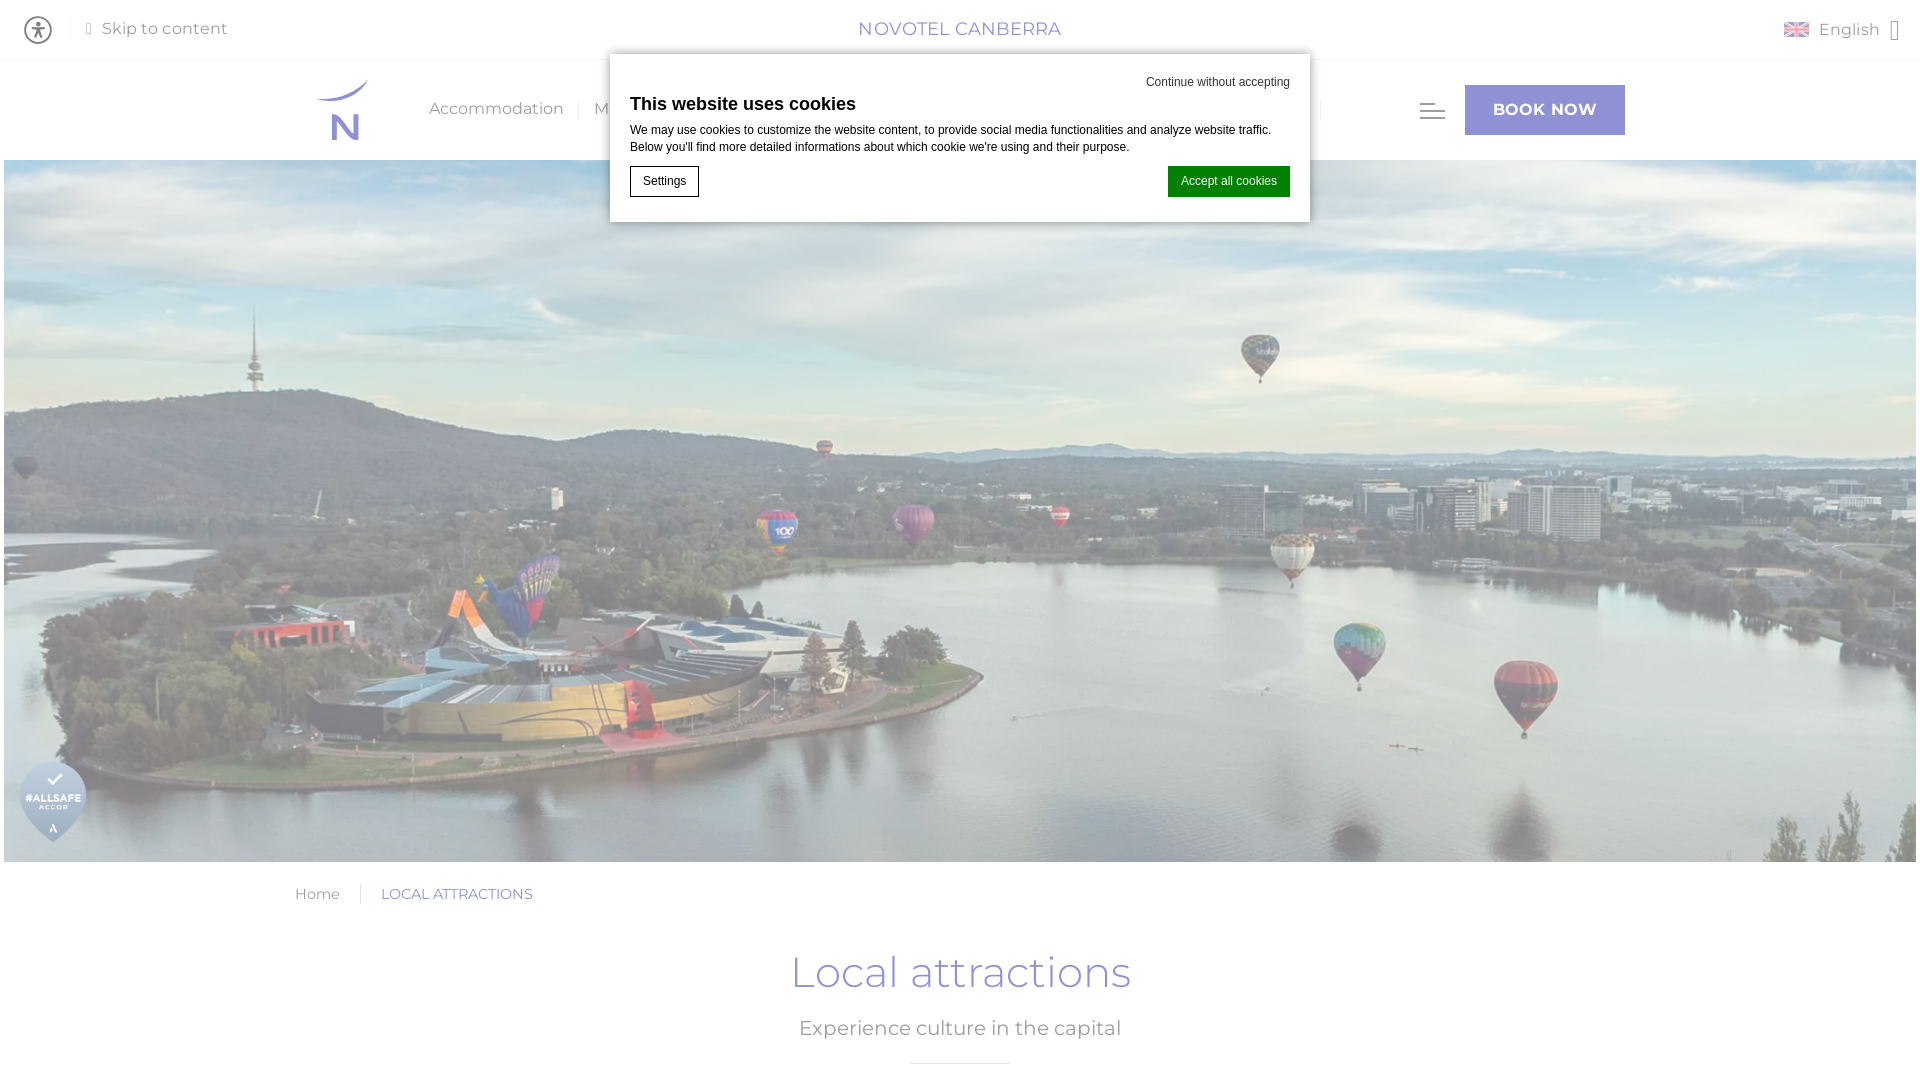 This screenshot has width=1920, height=1080. I want to click on First Edition Canberra, so click(1000, 110).